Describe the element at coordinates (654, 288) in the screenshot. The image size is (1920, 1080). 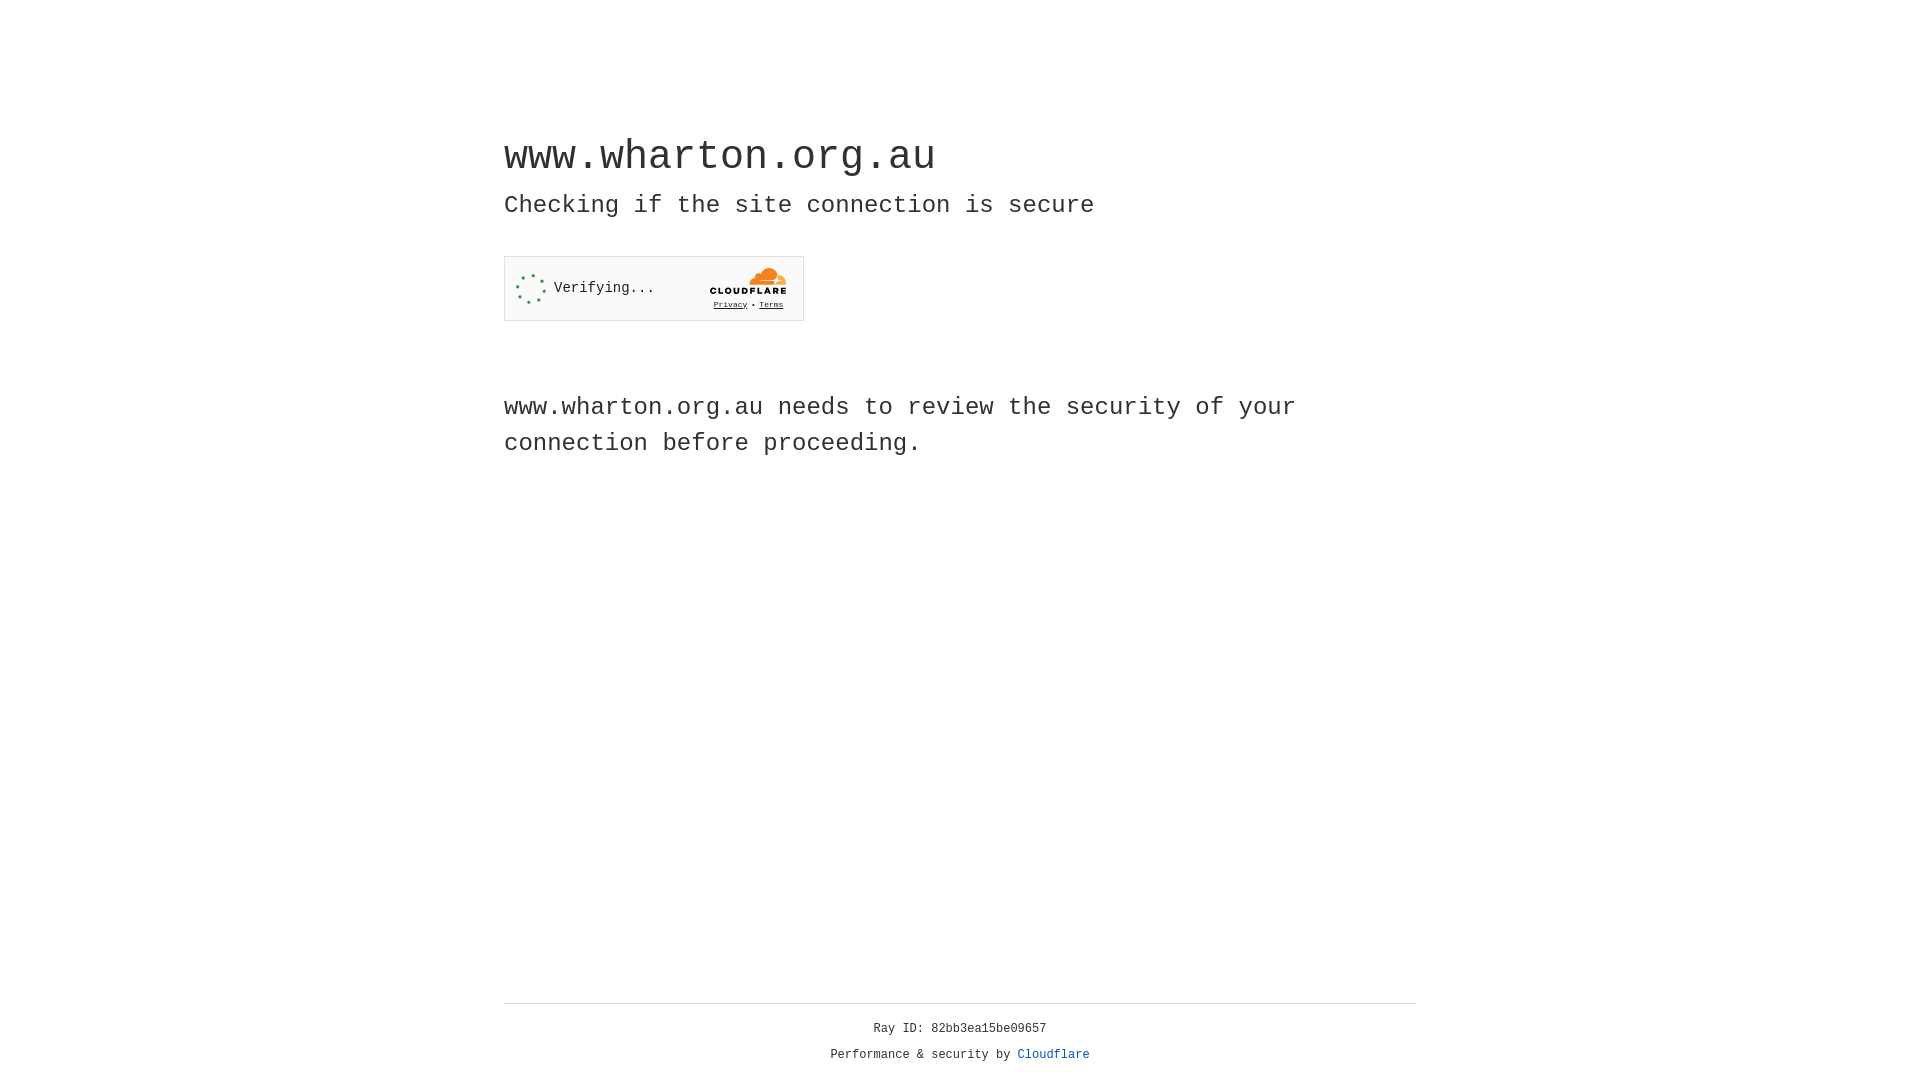
I see `Widget containing a Cloudflare security challenge` at that location.